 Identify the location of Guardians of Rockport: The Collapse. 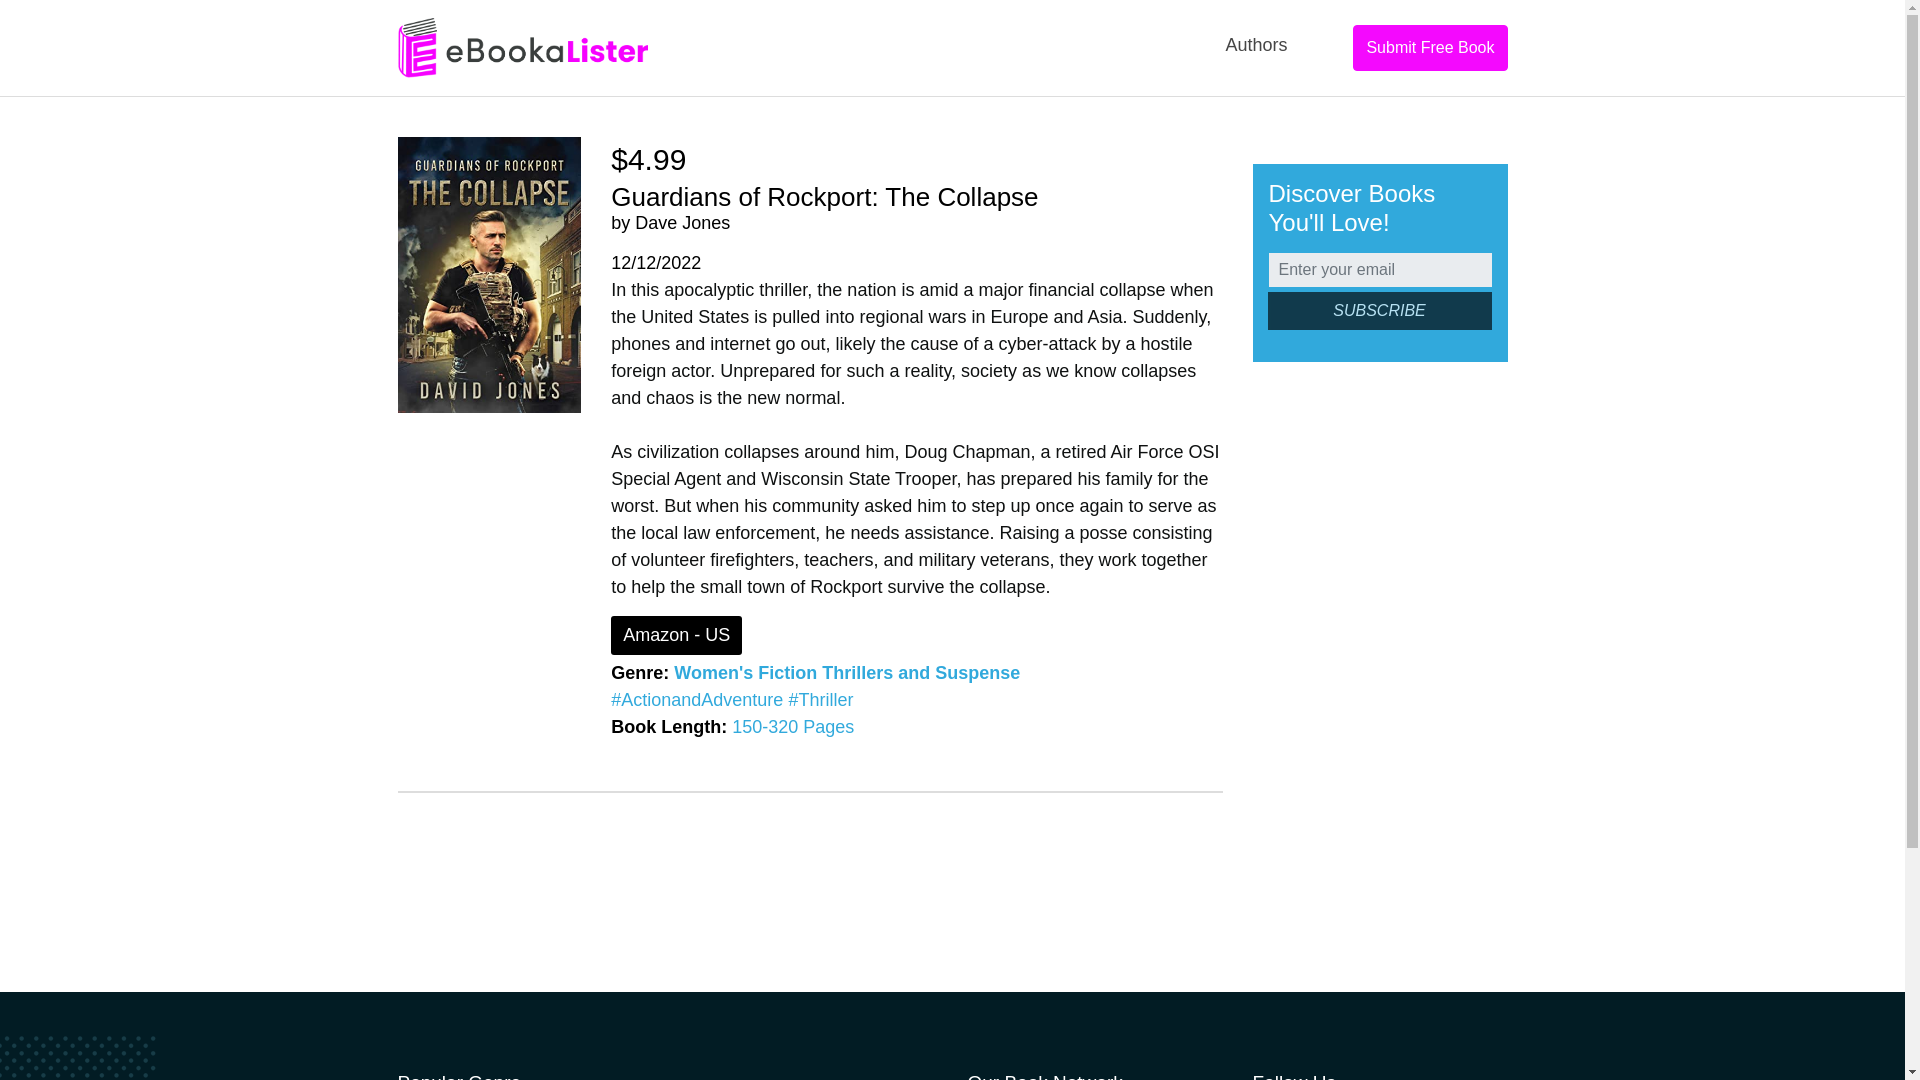
(824, 196).